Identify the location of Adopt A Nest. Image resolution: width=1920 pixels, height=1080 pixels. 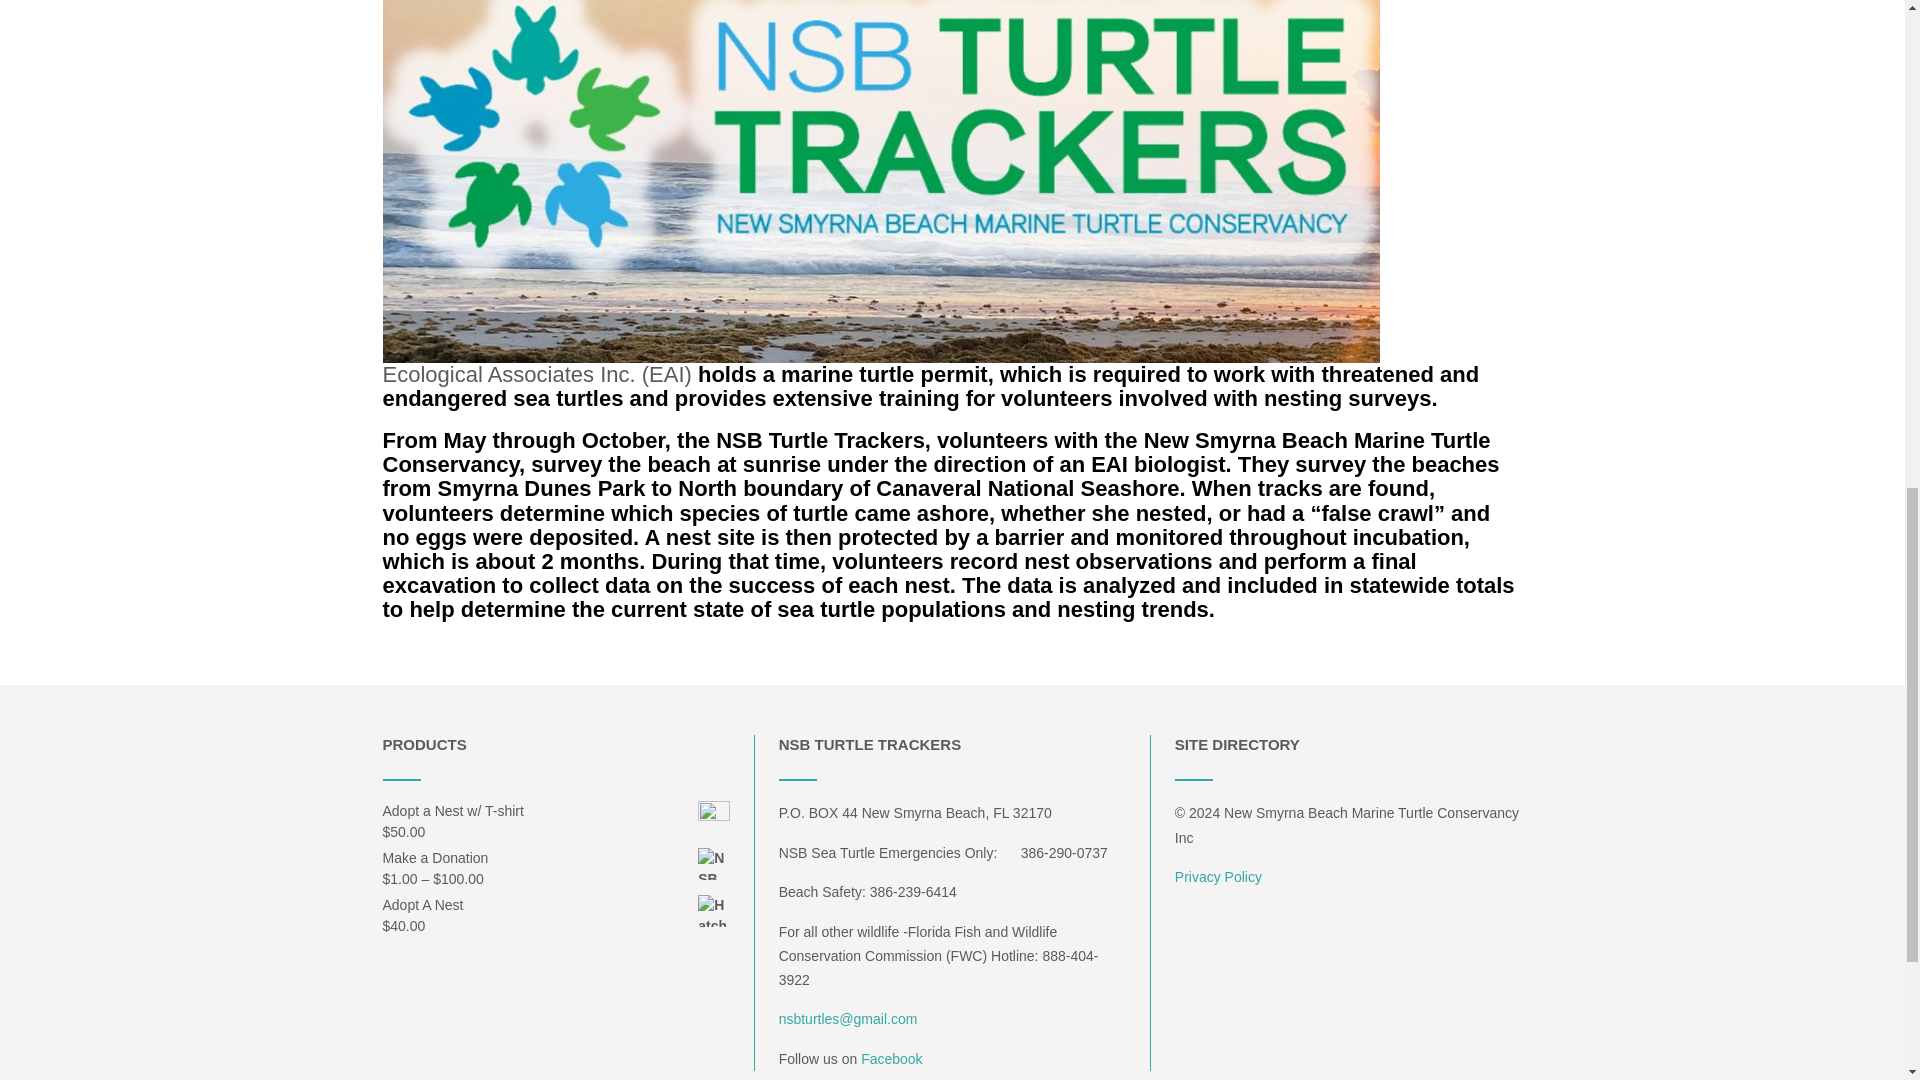
(556, 905).